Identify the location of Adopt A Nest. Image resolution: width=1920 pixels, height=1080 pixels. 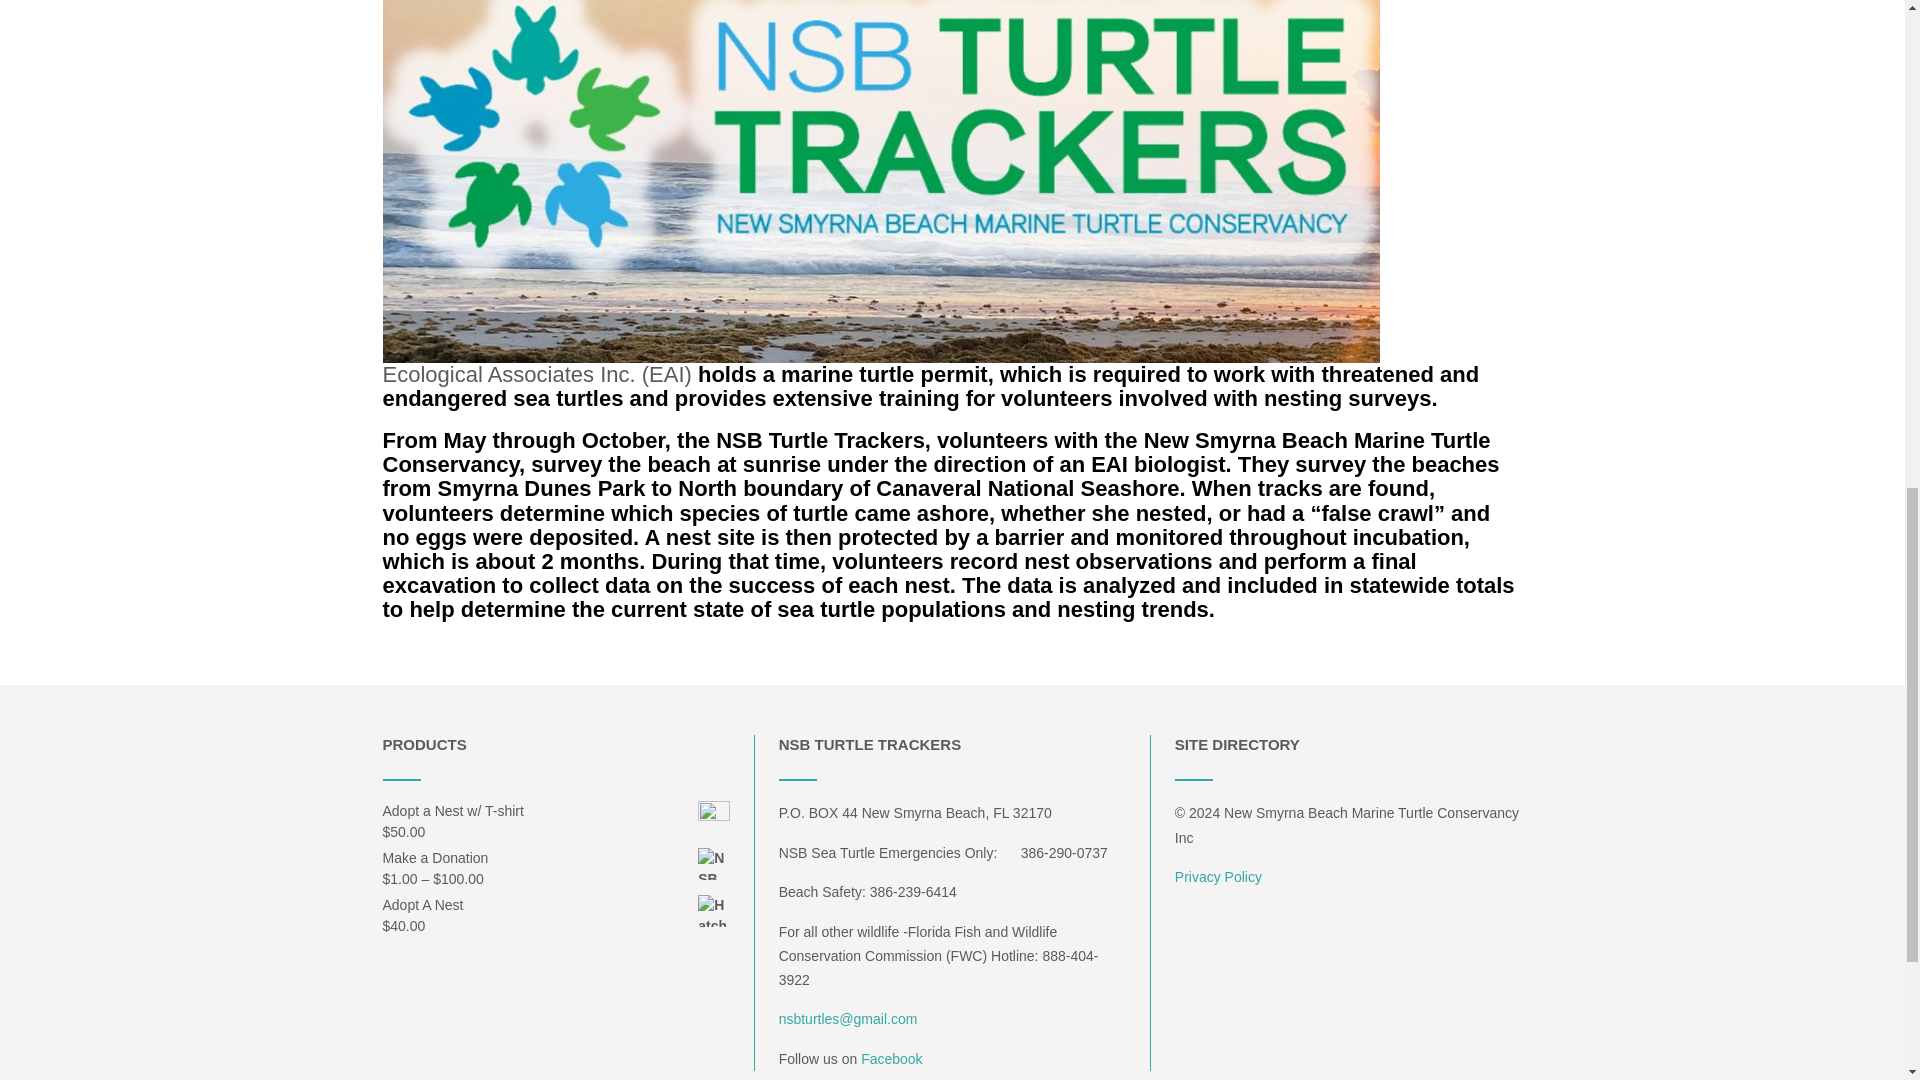
(556, 905).